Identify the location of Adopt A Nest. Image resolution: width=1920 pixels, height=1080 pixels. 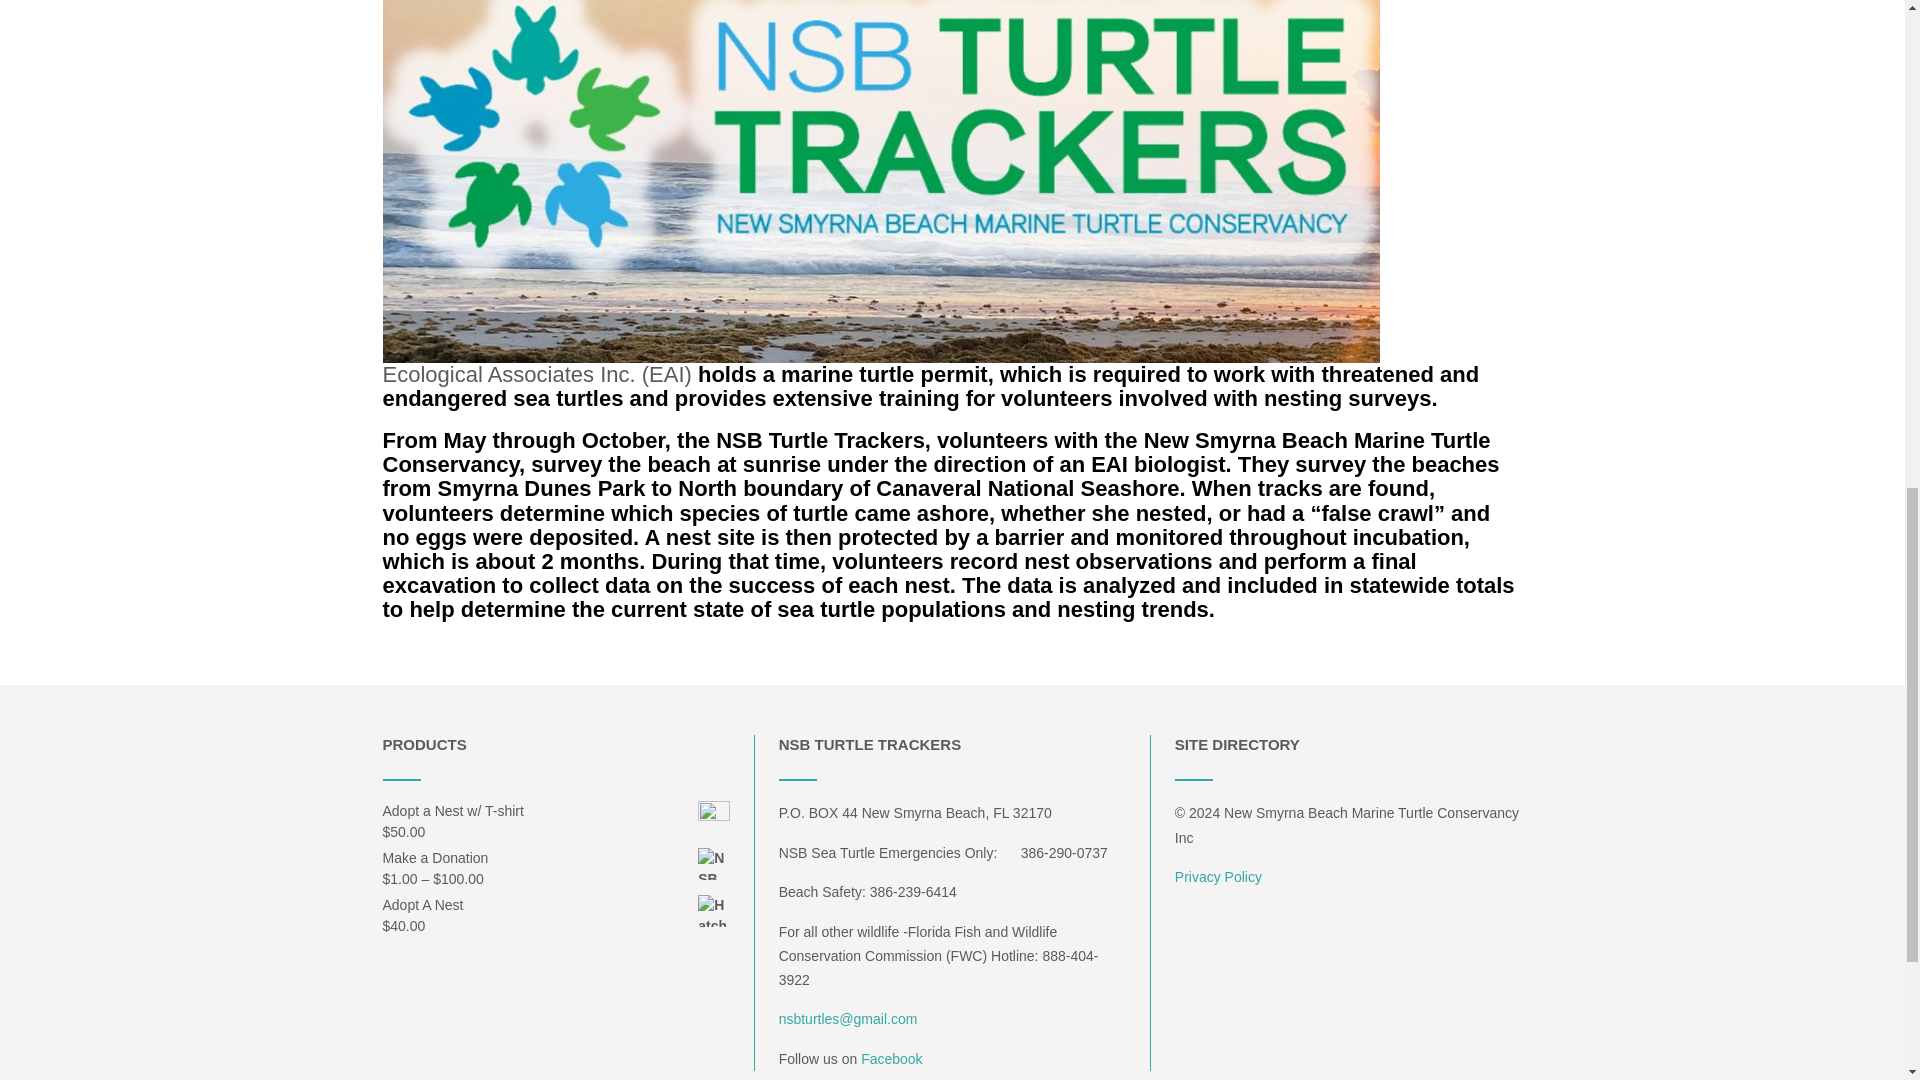
(556, 905).